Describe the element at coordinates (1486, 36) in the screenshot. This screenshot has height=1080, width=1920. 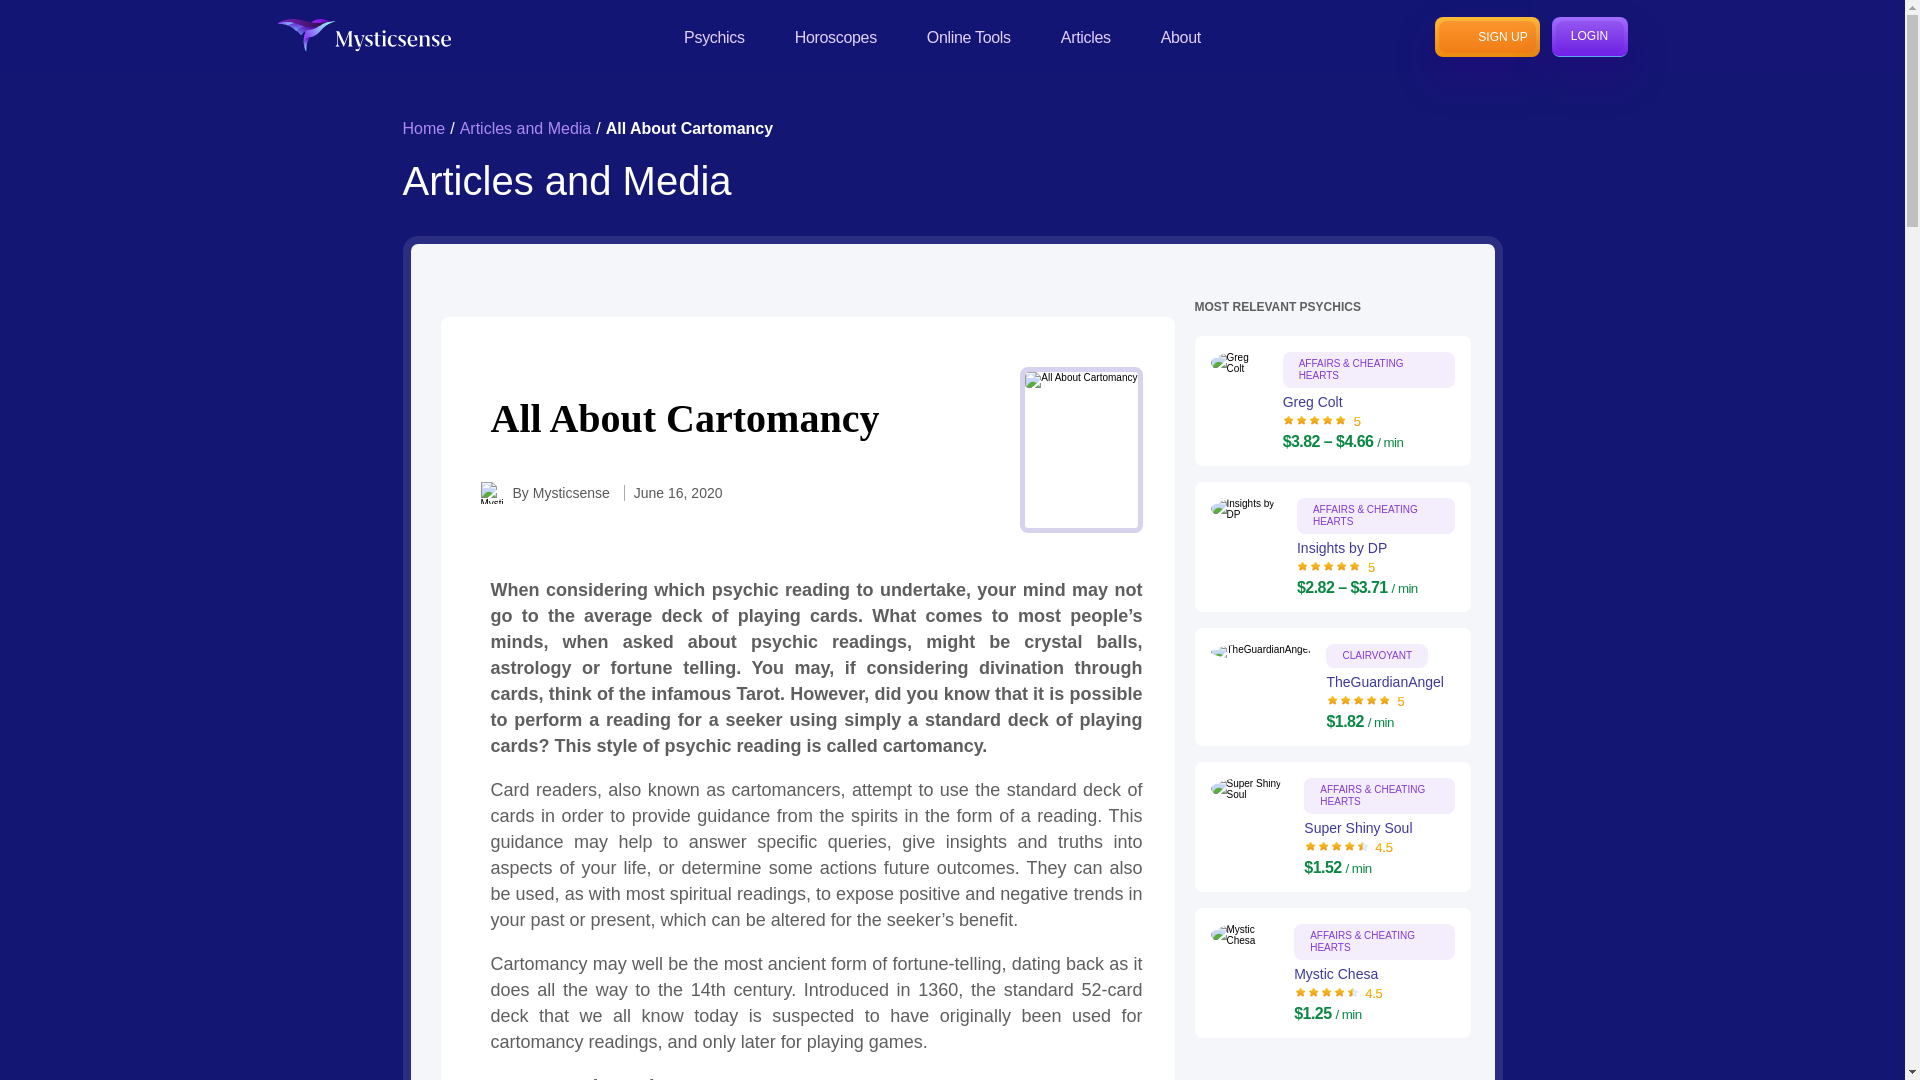
I see `SIGN UP` at that location.